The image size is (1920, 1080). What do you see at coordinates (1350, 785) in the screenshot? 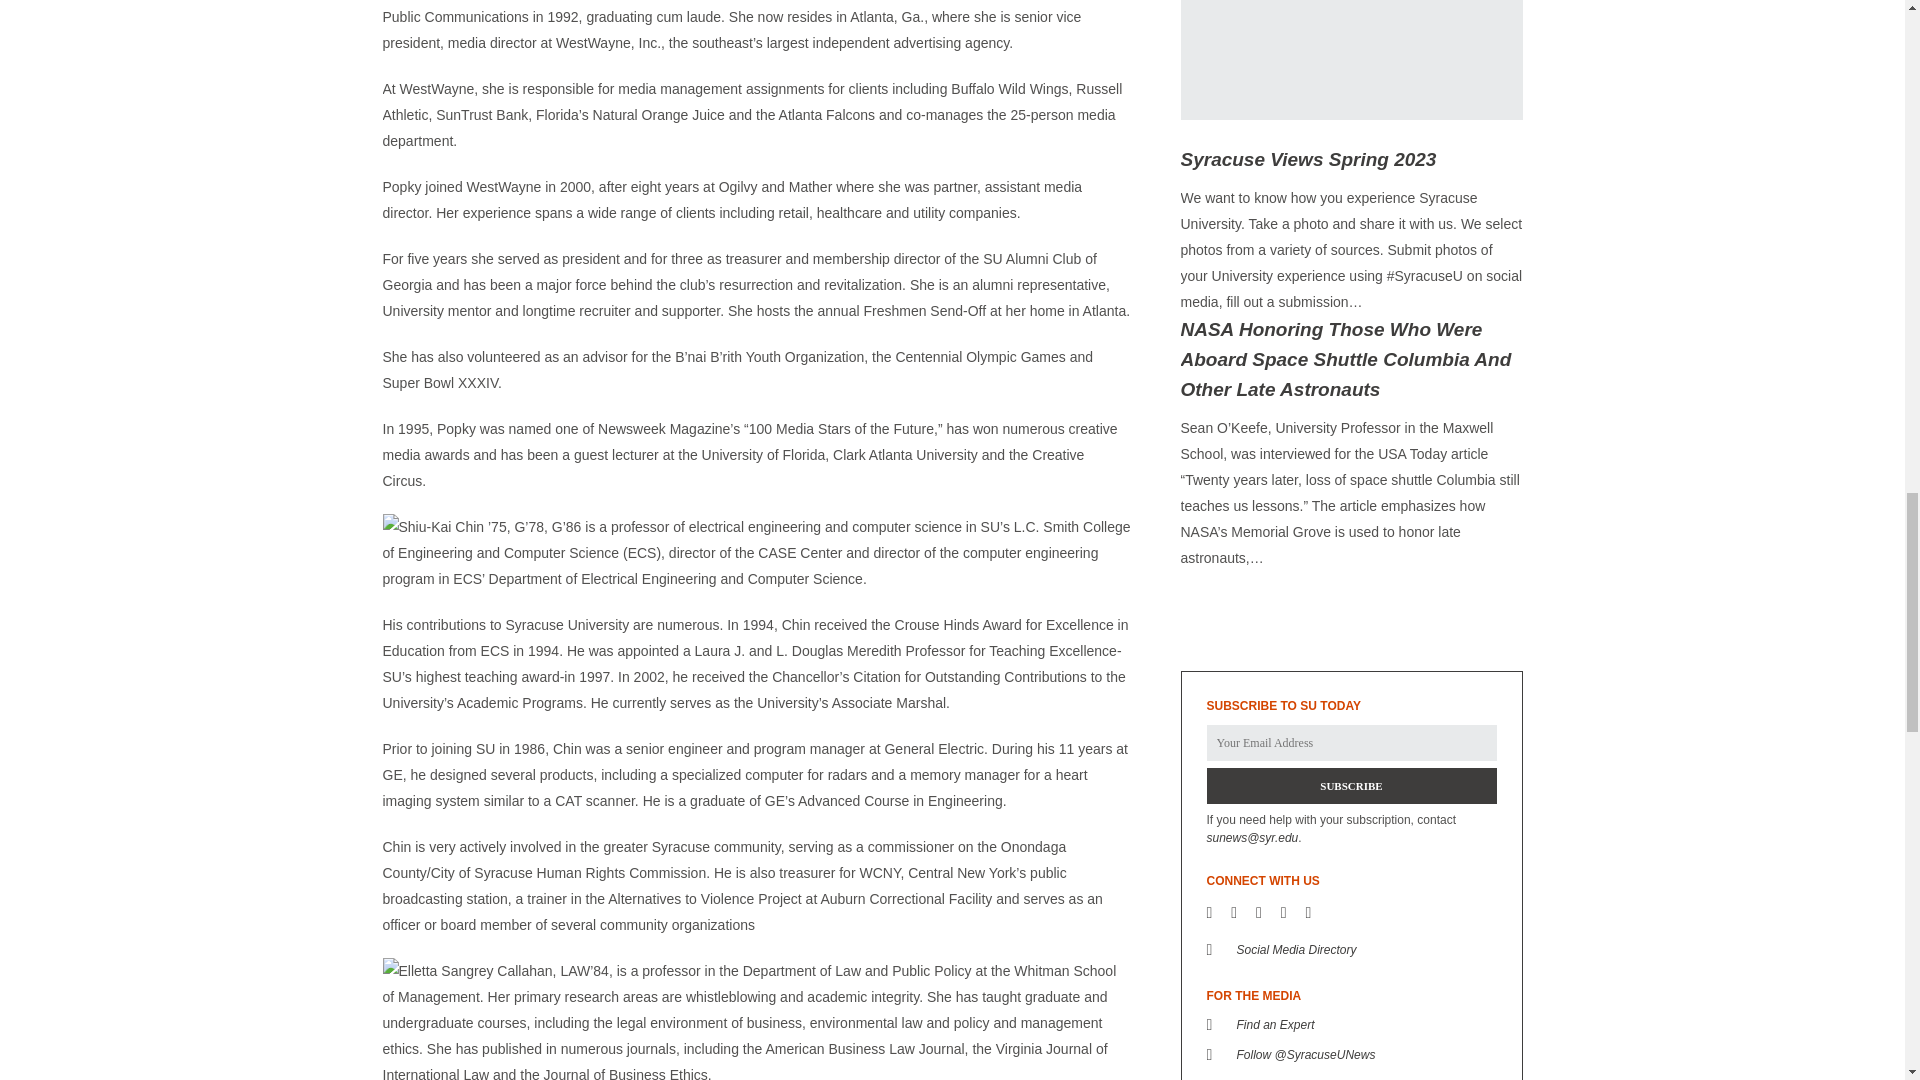
I see `Subscribe` at bounding box center [1350, 785].